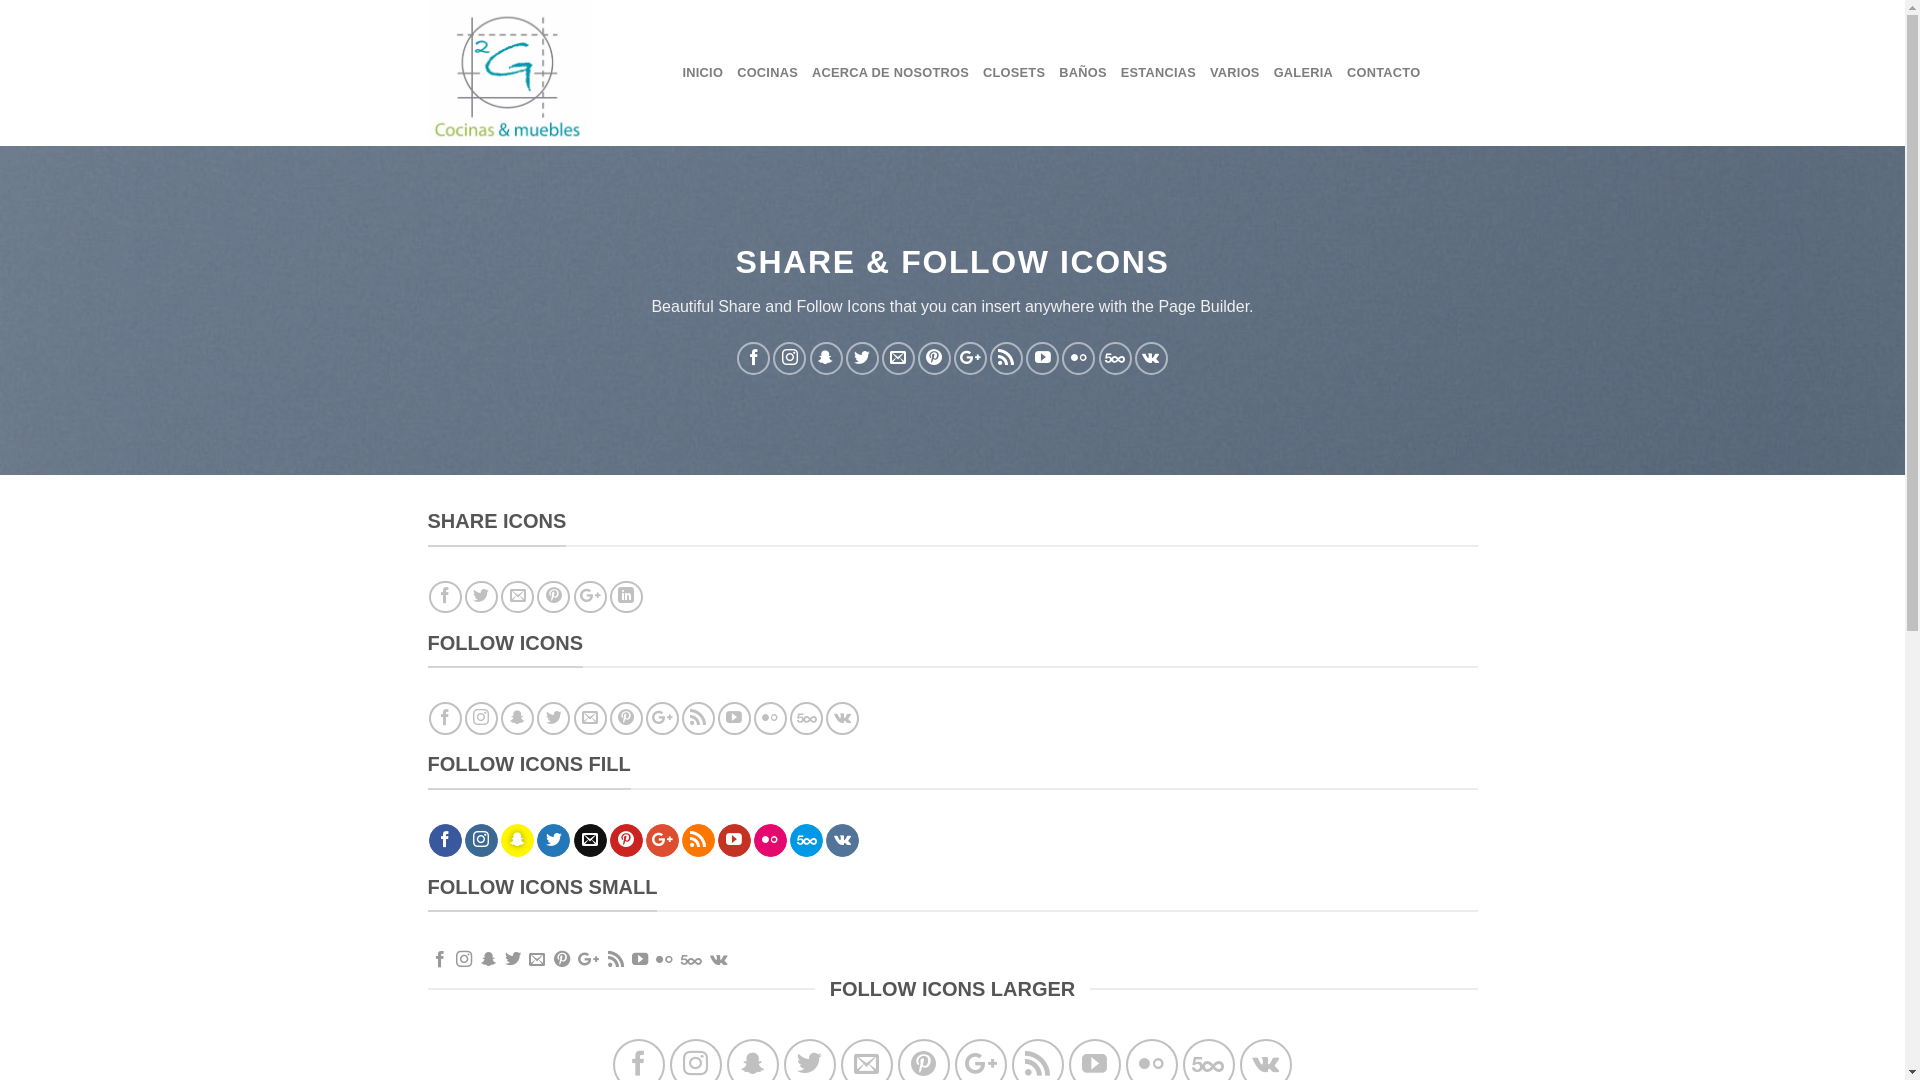 The image size is (1920, 1080). Describe the element at coordinates (768, 73) in the screenshot. I see `COCINAS` at that location.